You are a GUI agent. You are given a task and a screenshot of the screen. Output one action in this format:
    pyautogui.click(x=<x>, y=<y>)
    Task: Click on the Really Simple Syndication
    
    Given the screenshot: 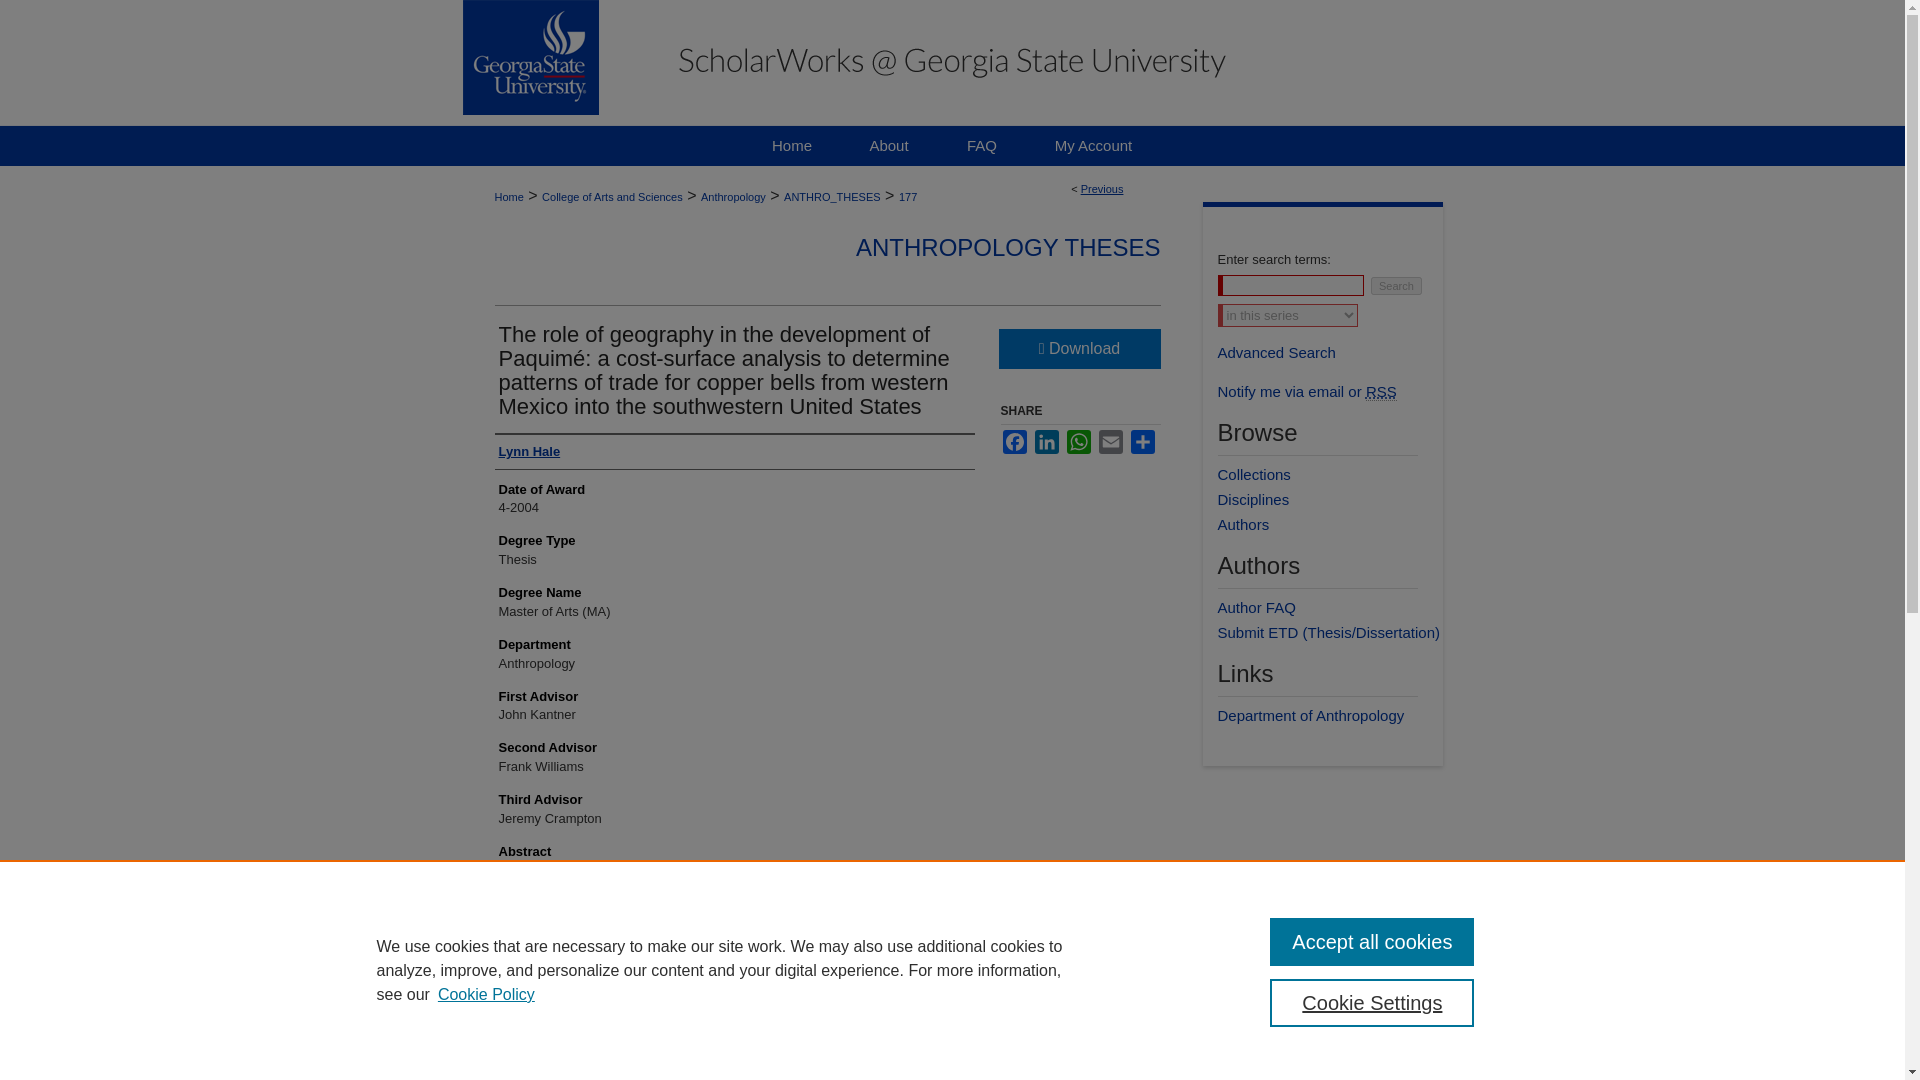 What is the action you would take?
    pyautogui.click(x=1381, y=392)
    